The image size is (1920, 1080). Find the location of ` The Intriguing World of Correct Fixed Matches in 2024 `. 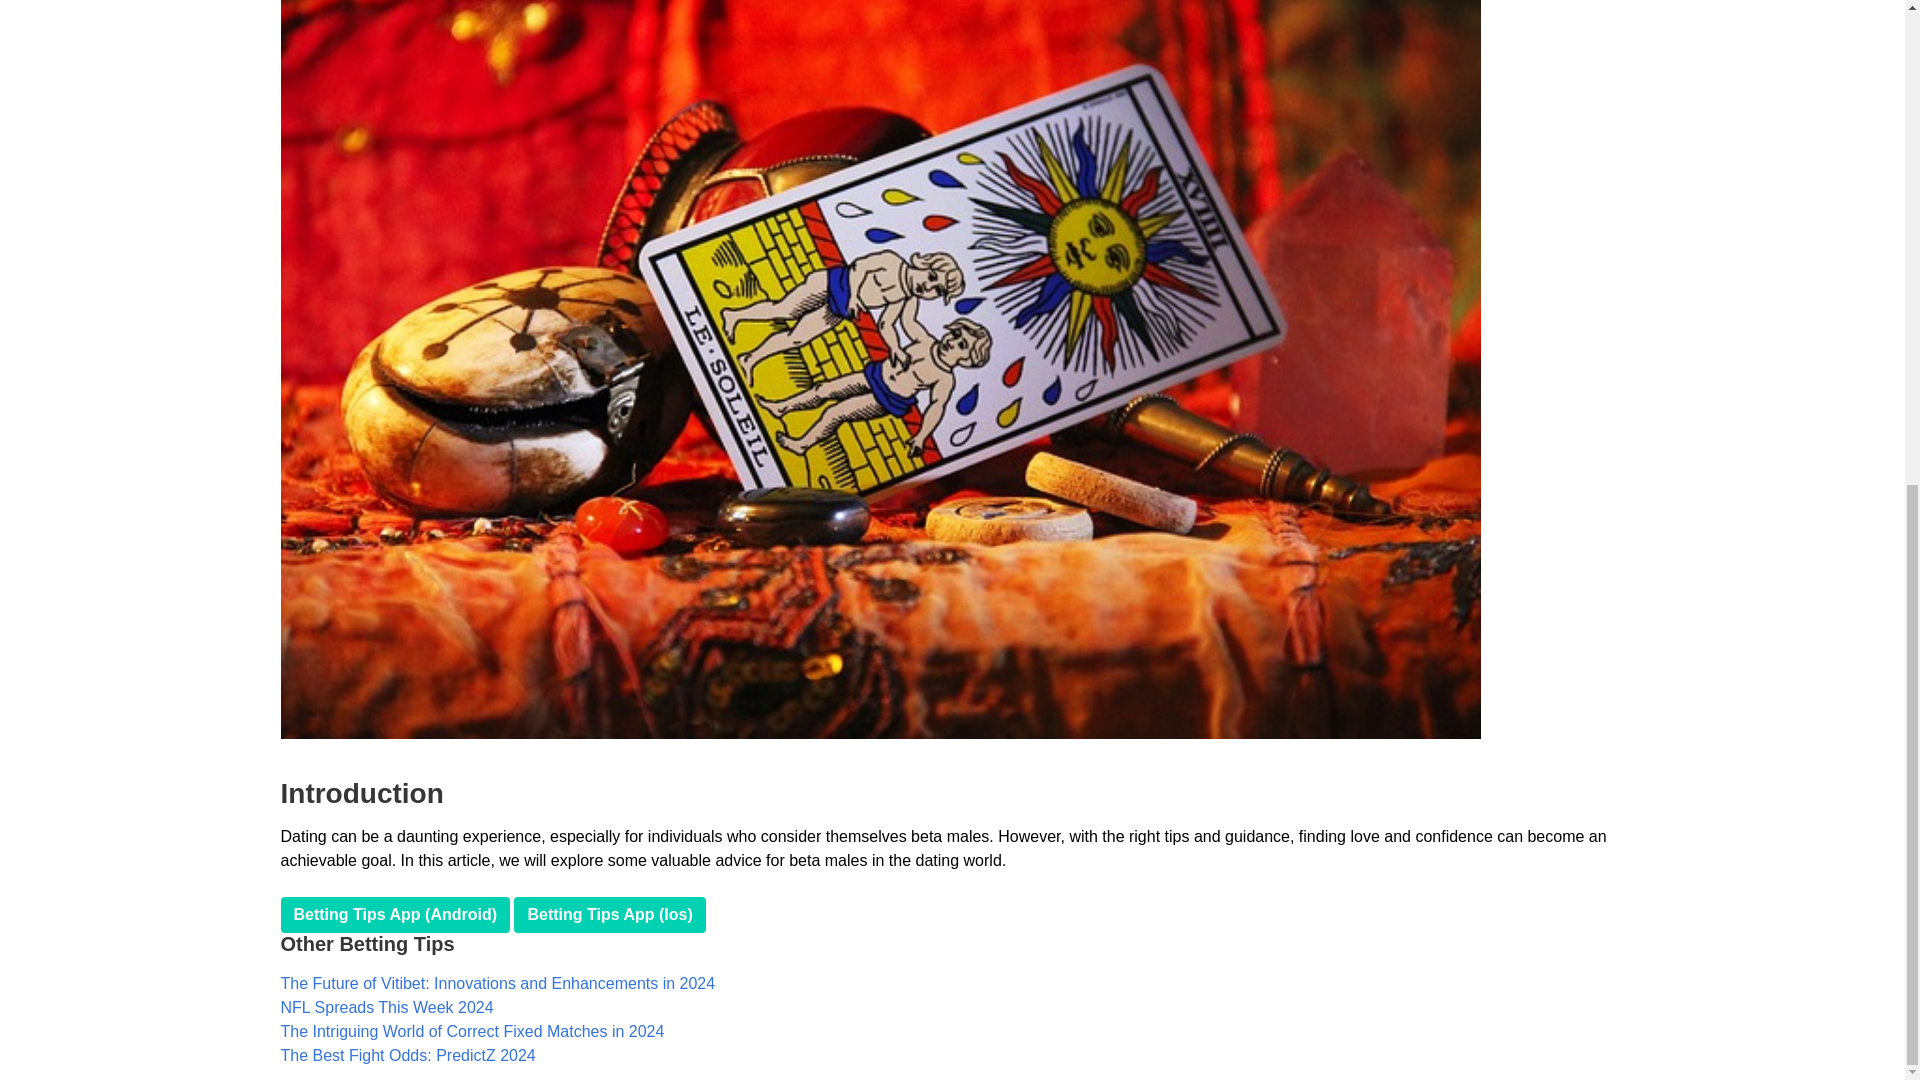

 The Intriguing World of Correct Fixed Matches in 2024  is located at coordinates (472, 1031).